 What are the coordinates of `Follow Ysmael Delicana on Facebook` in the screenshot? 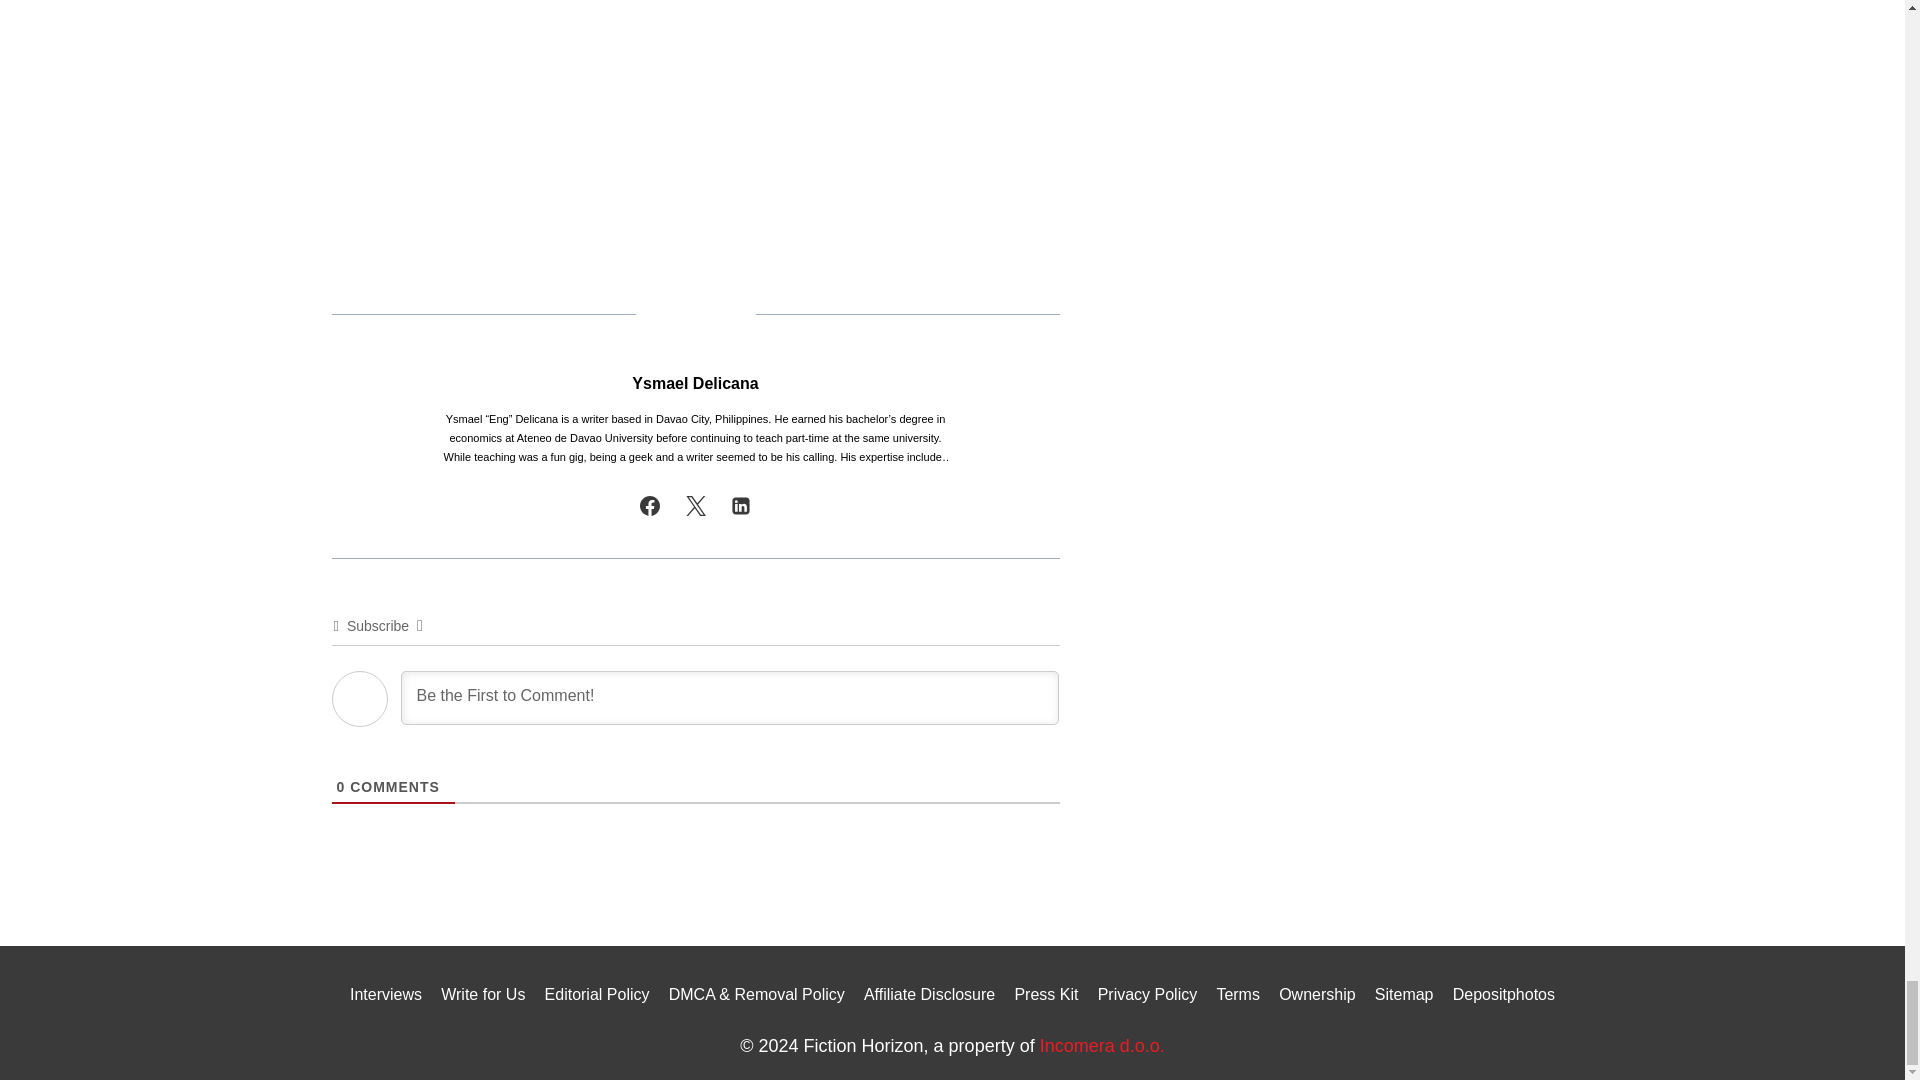 It's located at (650, 506).